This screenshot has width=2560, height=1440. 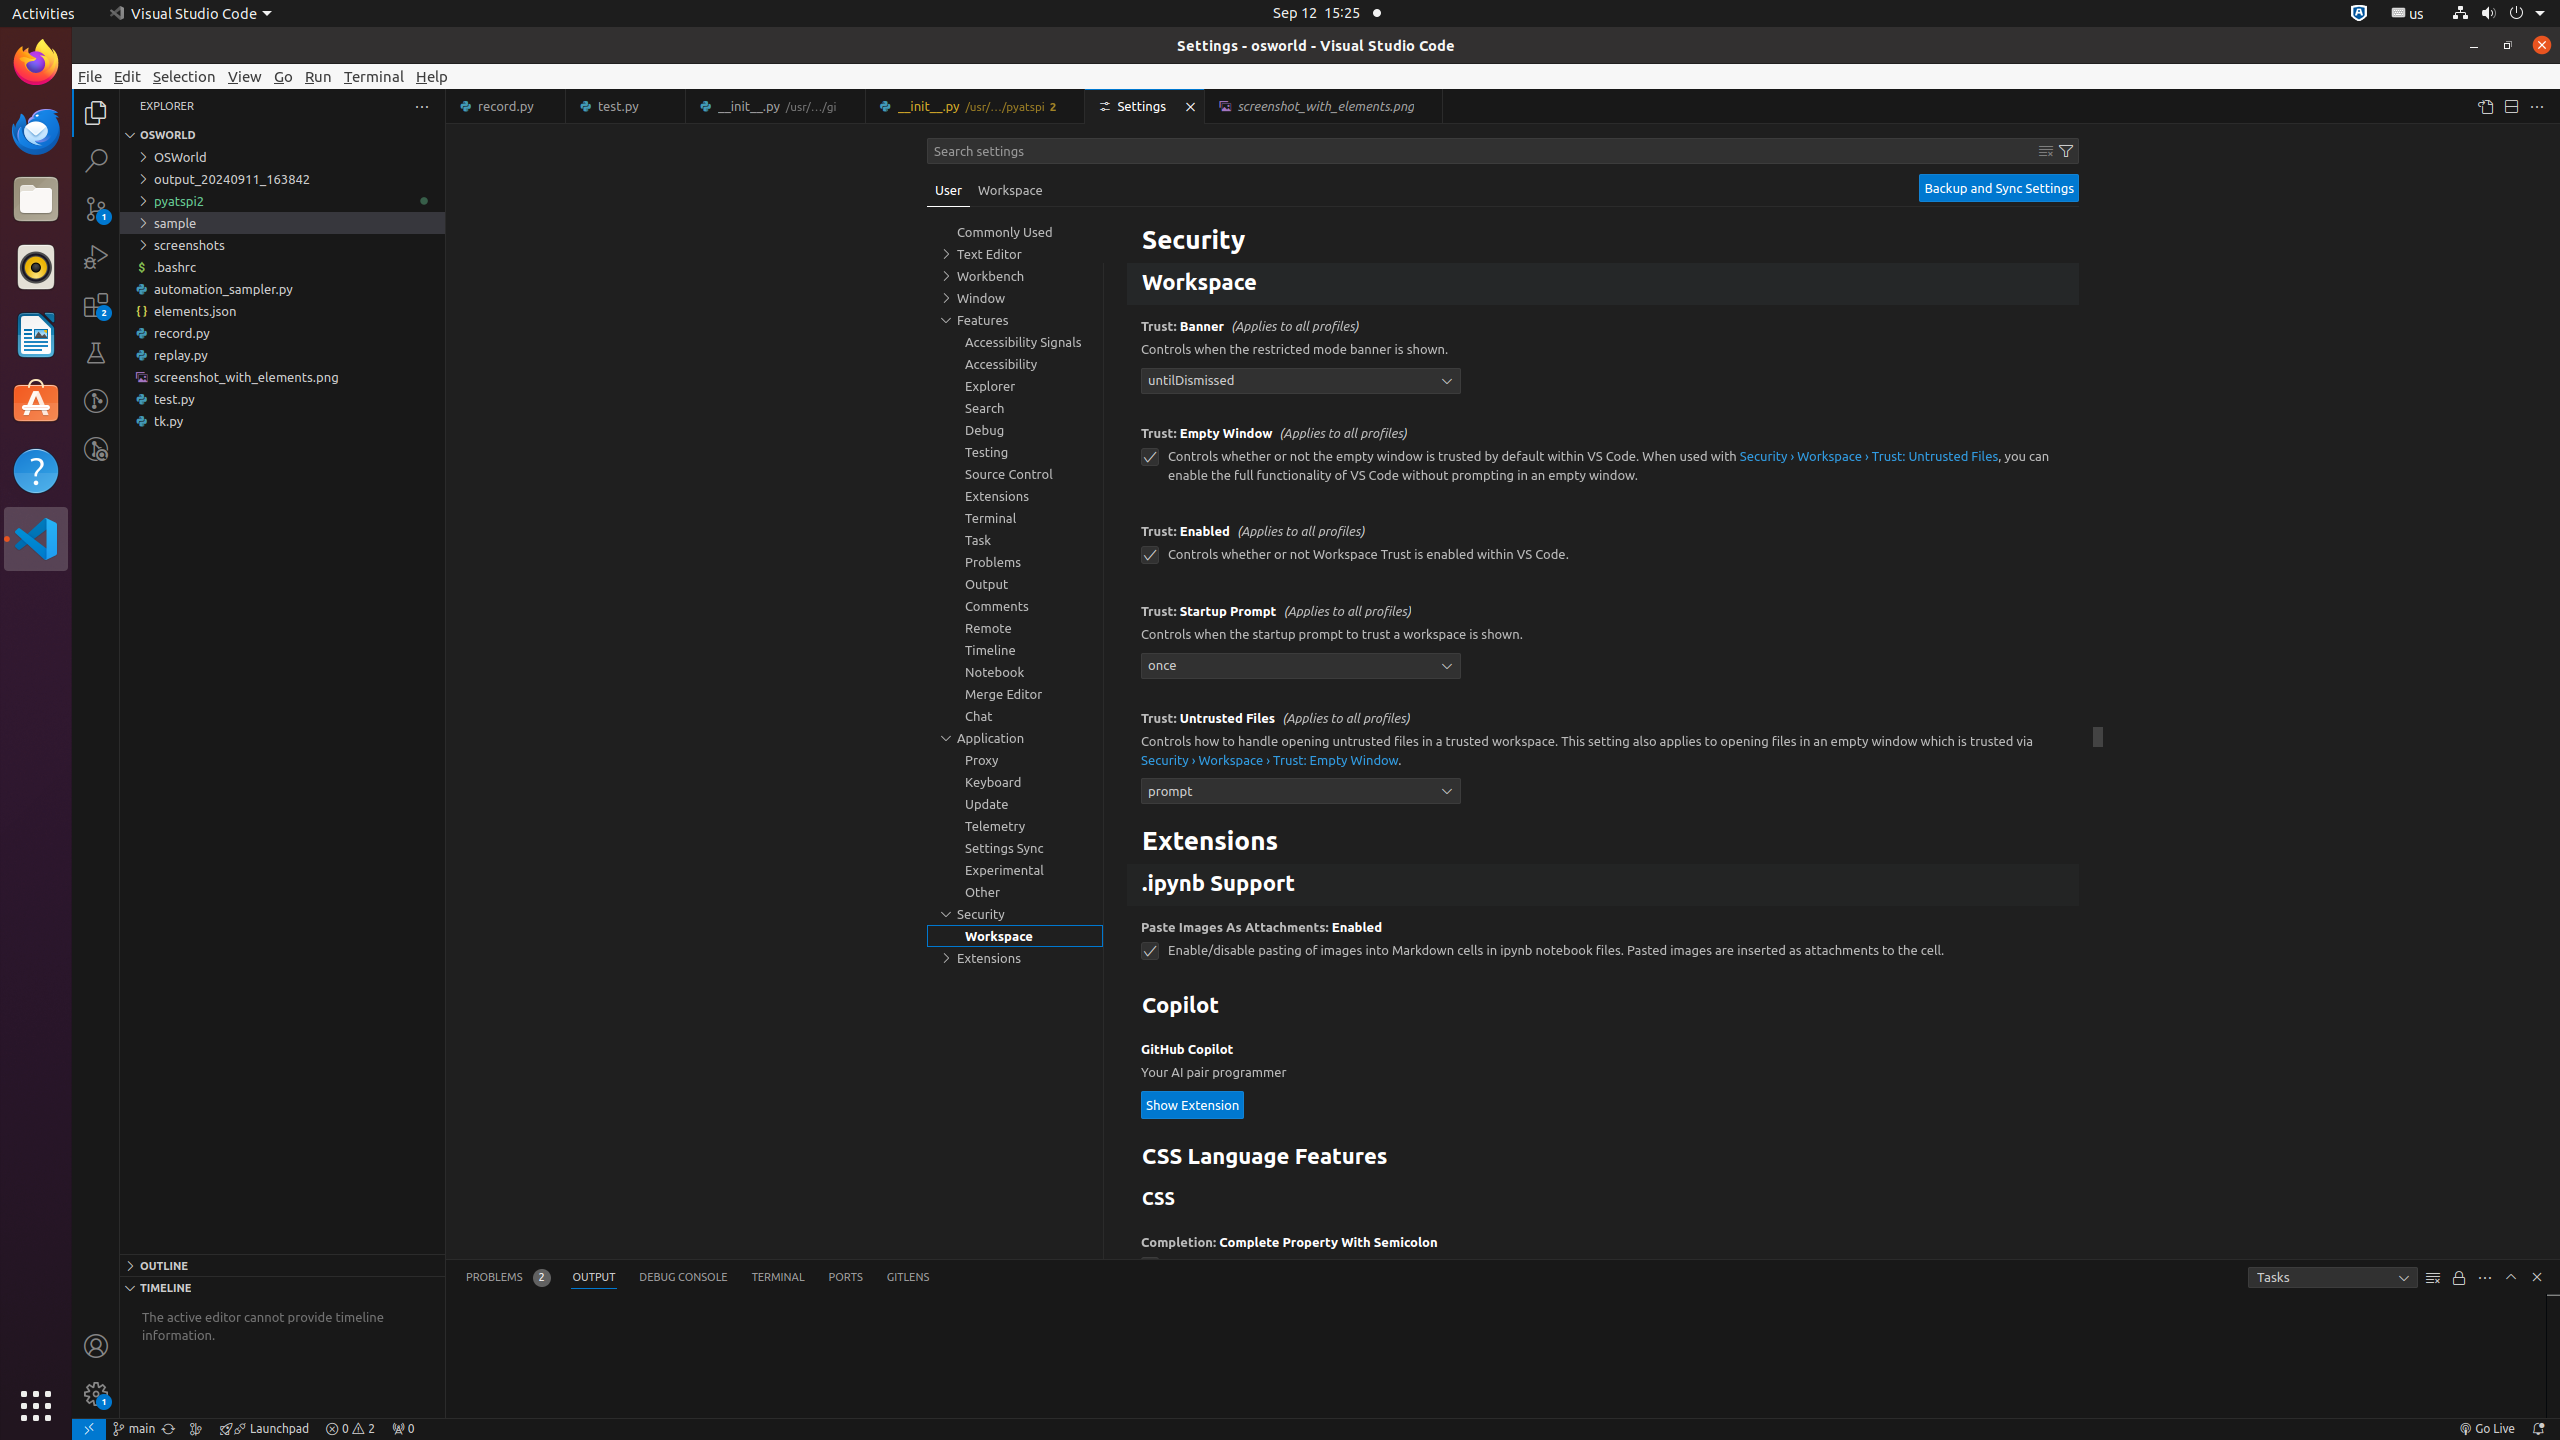 What do you see at coordinates (282, 157) in the screenshot?
I see `OSWorld` at bounding box center [282, 157].